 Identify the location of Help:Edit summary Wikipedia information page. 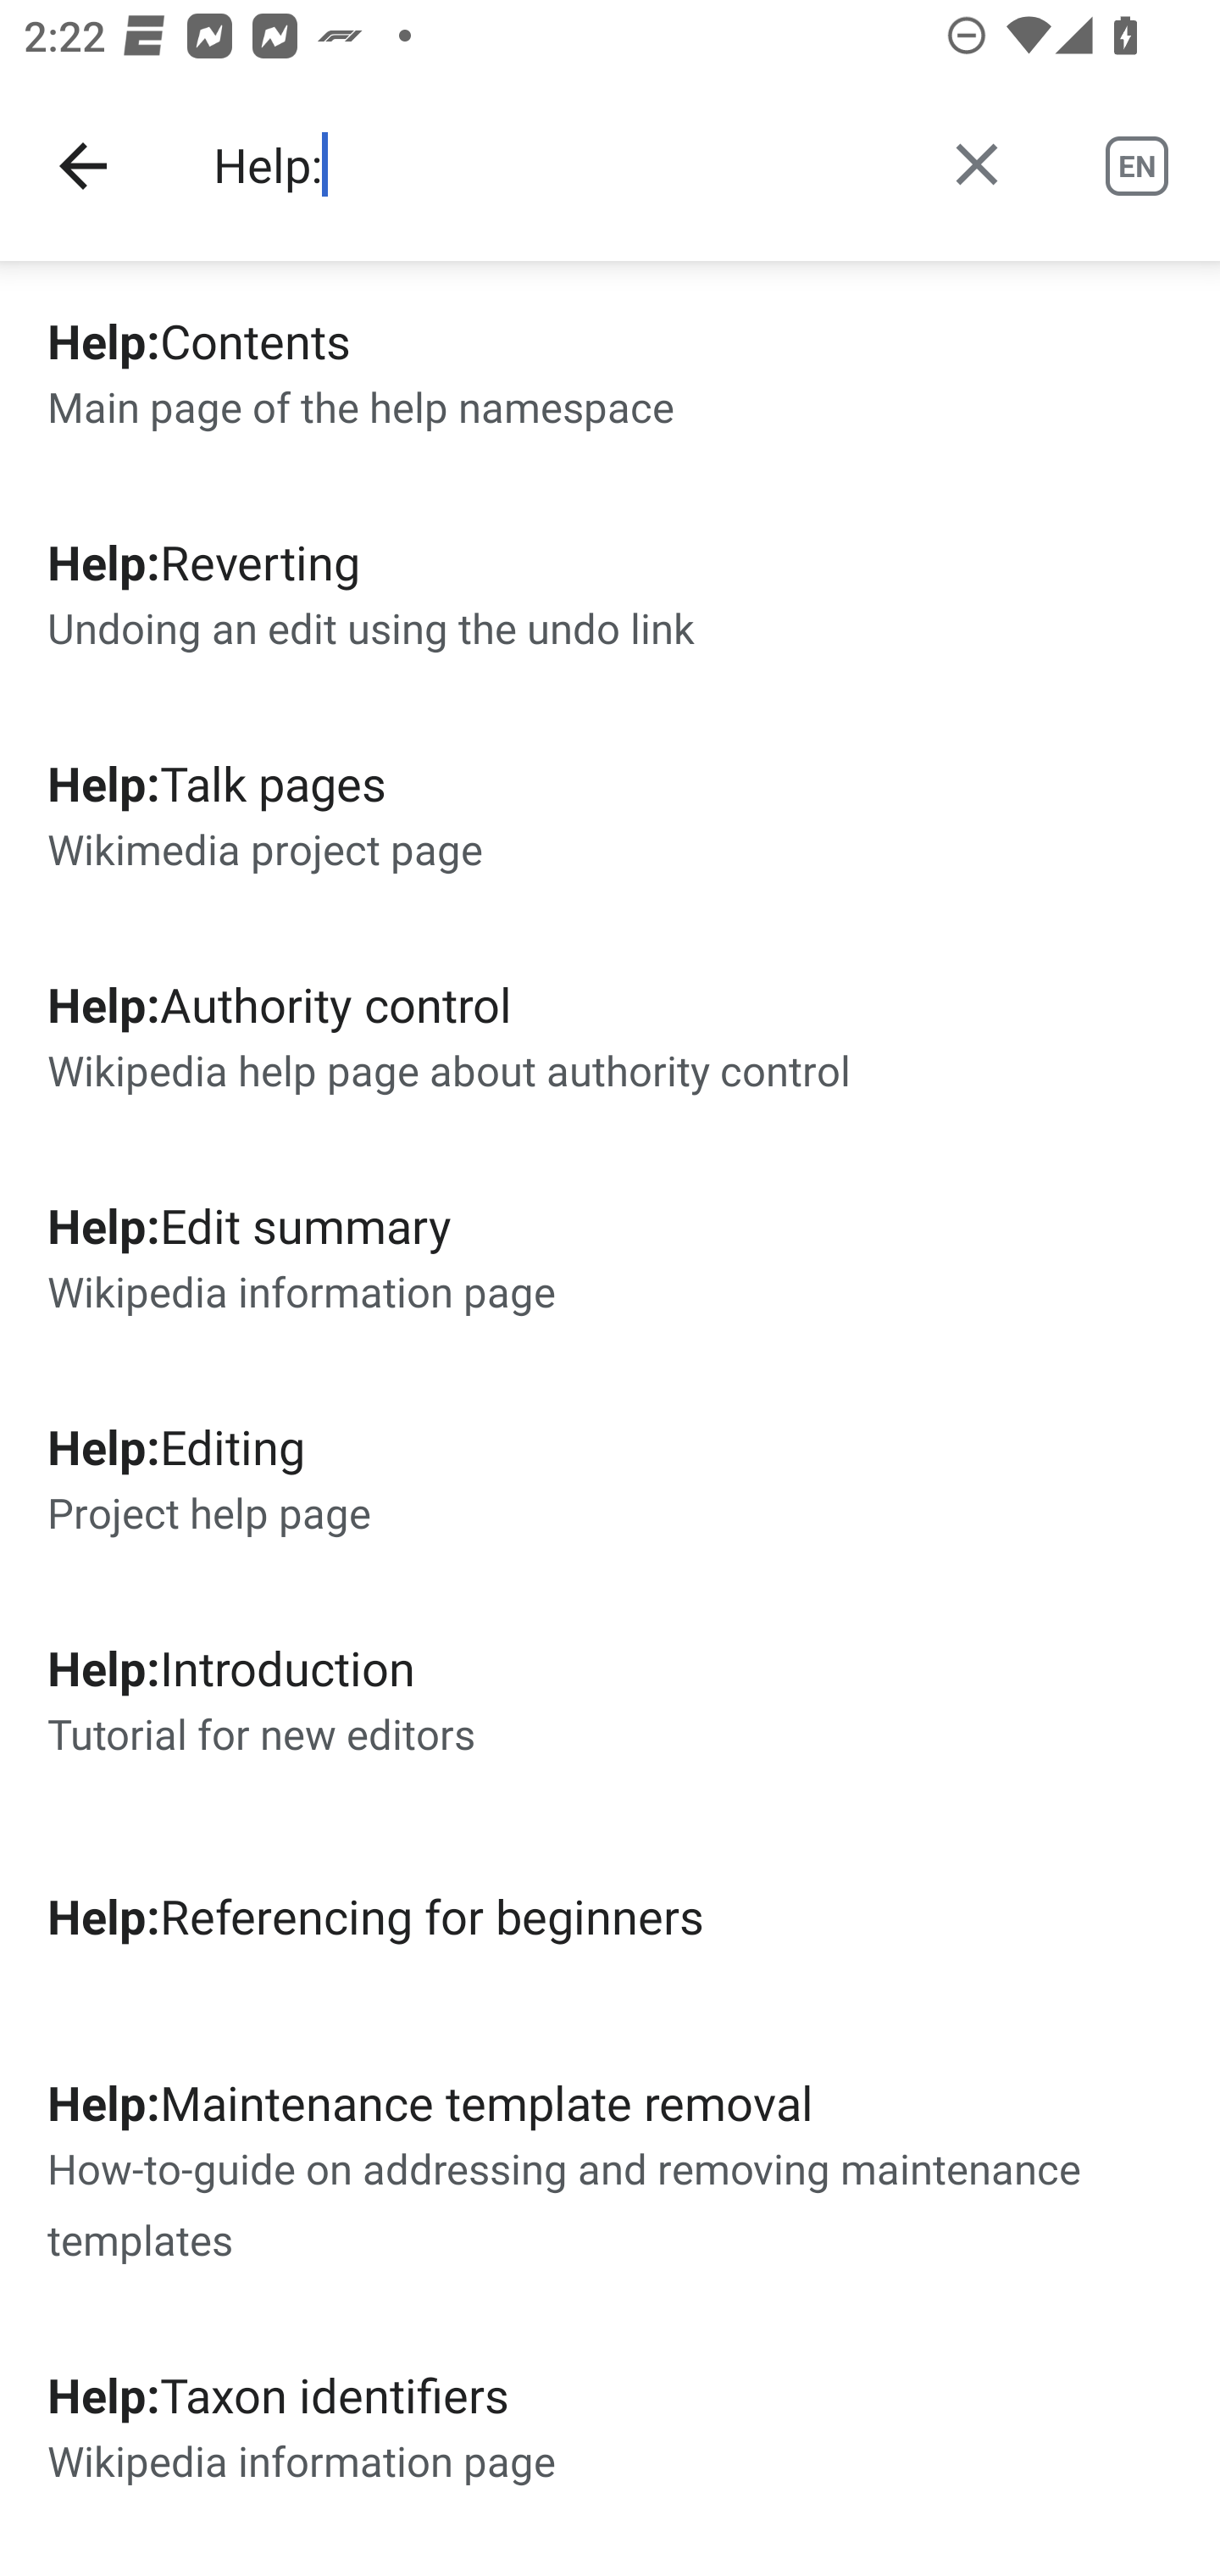
(610, 1257).